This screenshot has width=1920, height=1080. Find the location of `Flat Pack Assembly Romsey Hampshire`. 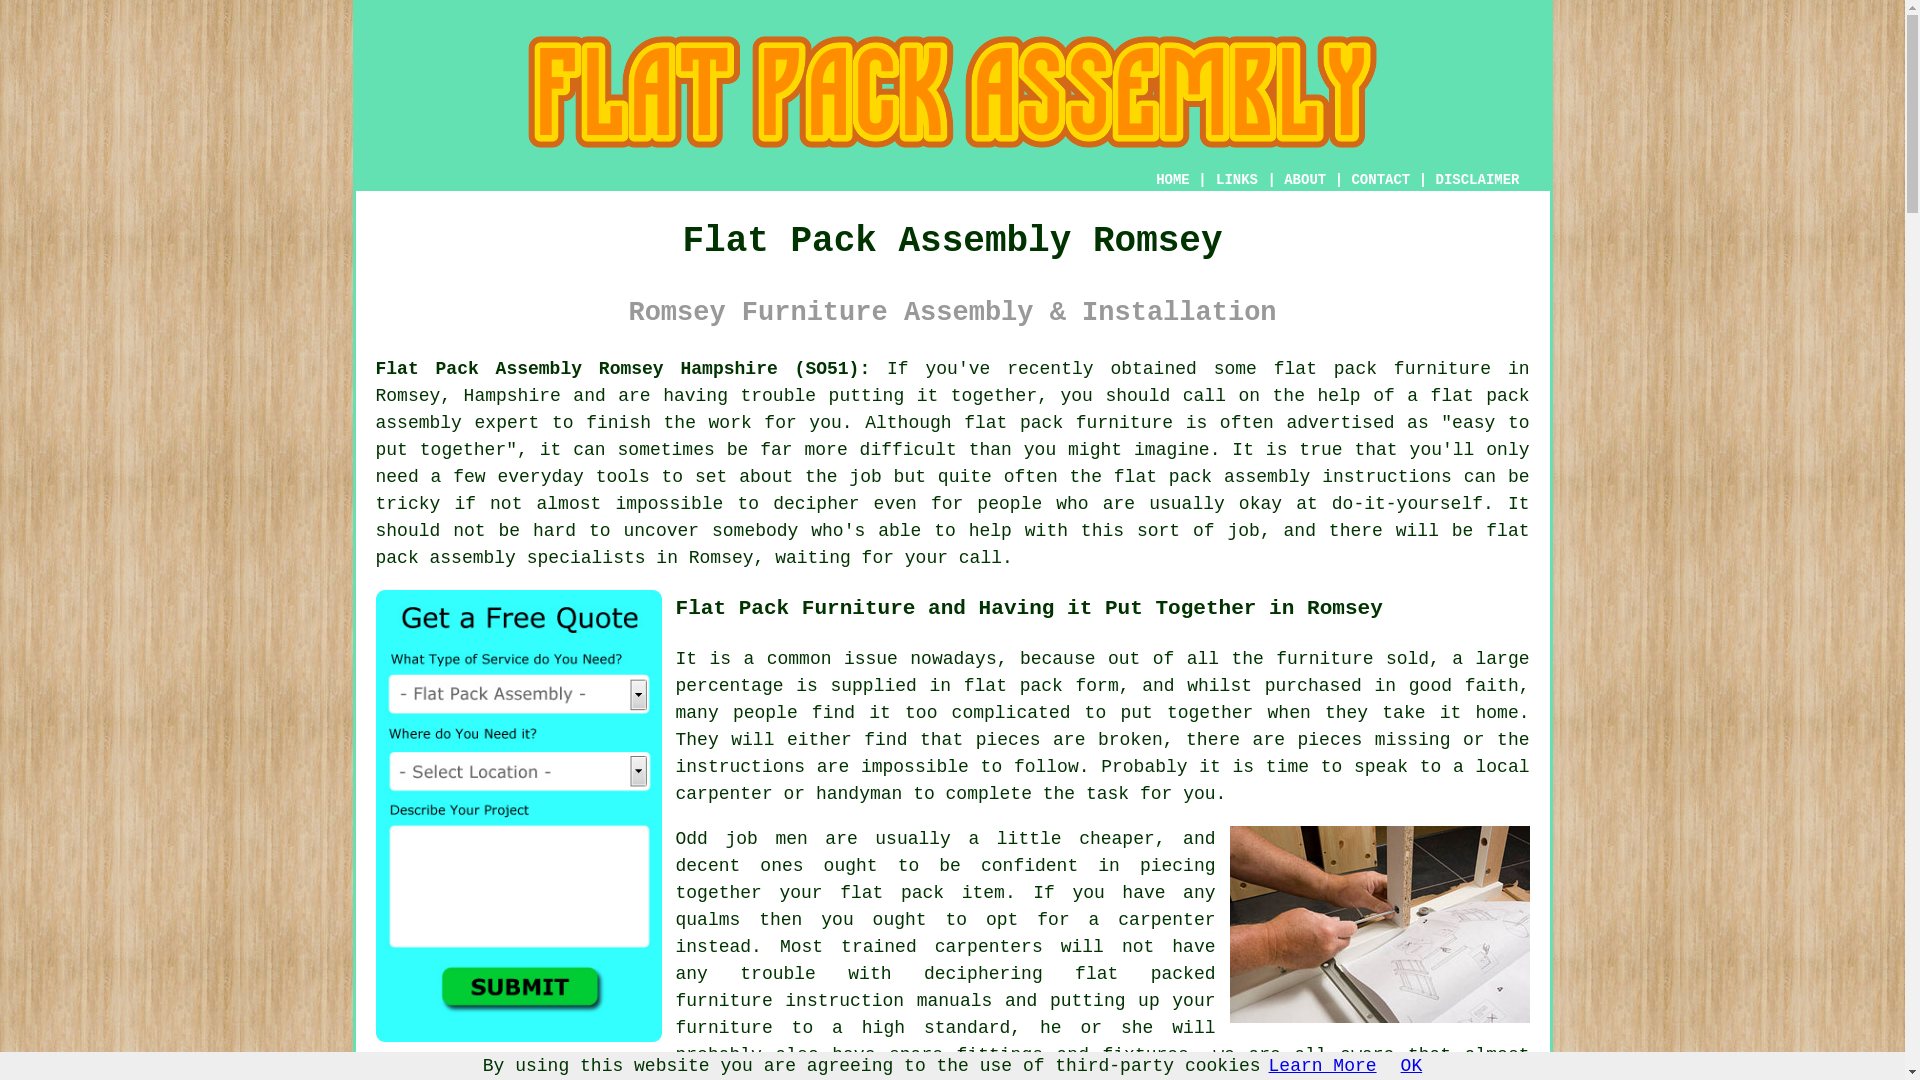

Flat Pack Assembly Romsey Hampshire is located at coordinates (1380, 924).